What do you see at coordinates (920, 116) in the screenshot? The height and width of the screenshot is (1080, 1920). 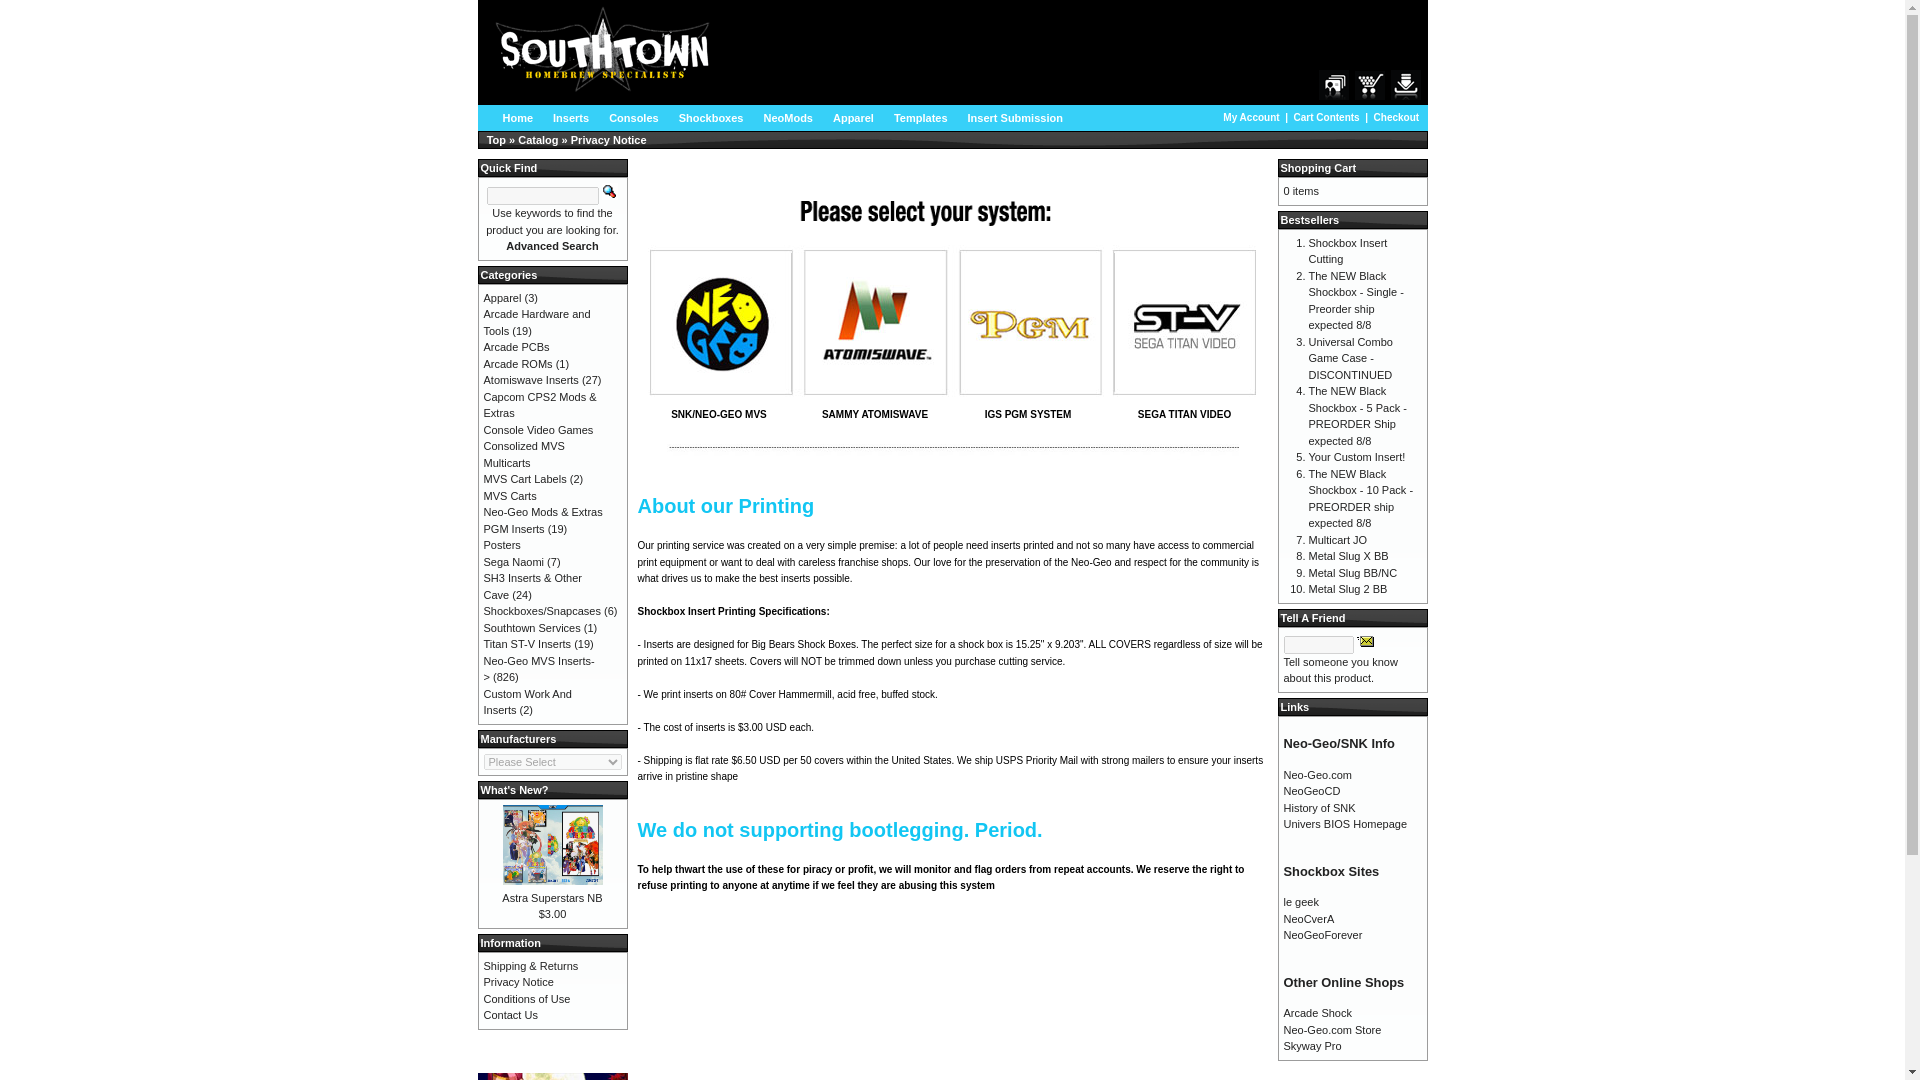 I see `Templates` at bounding box center [920, 116].